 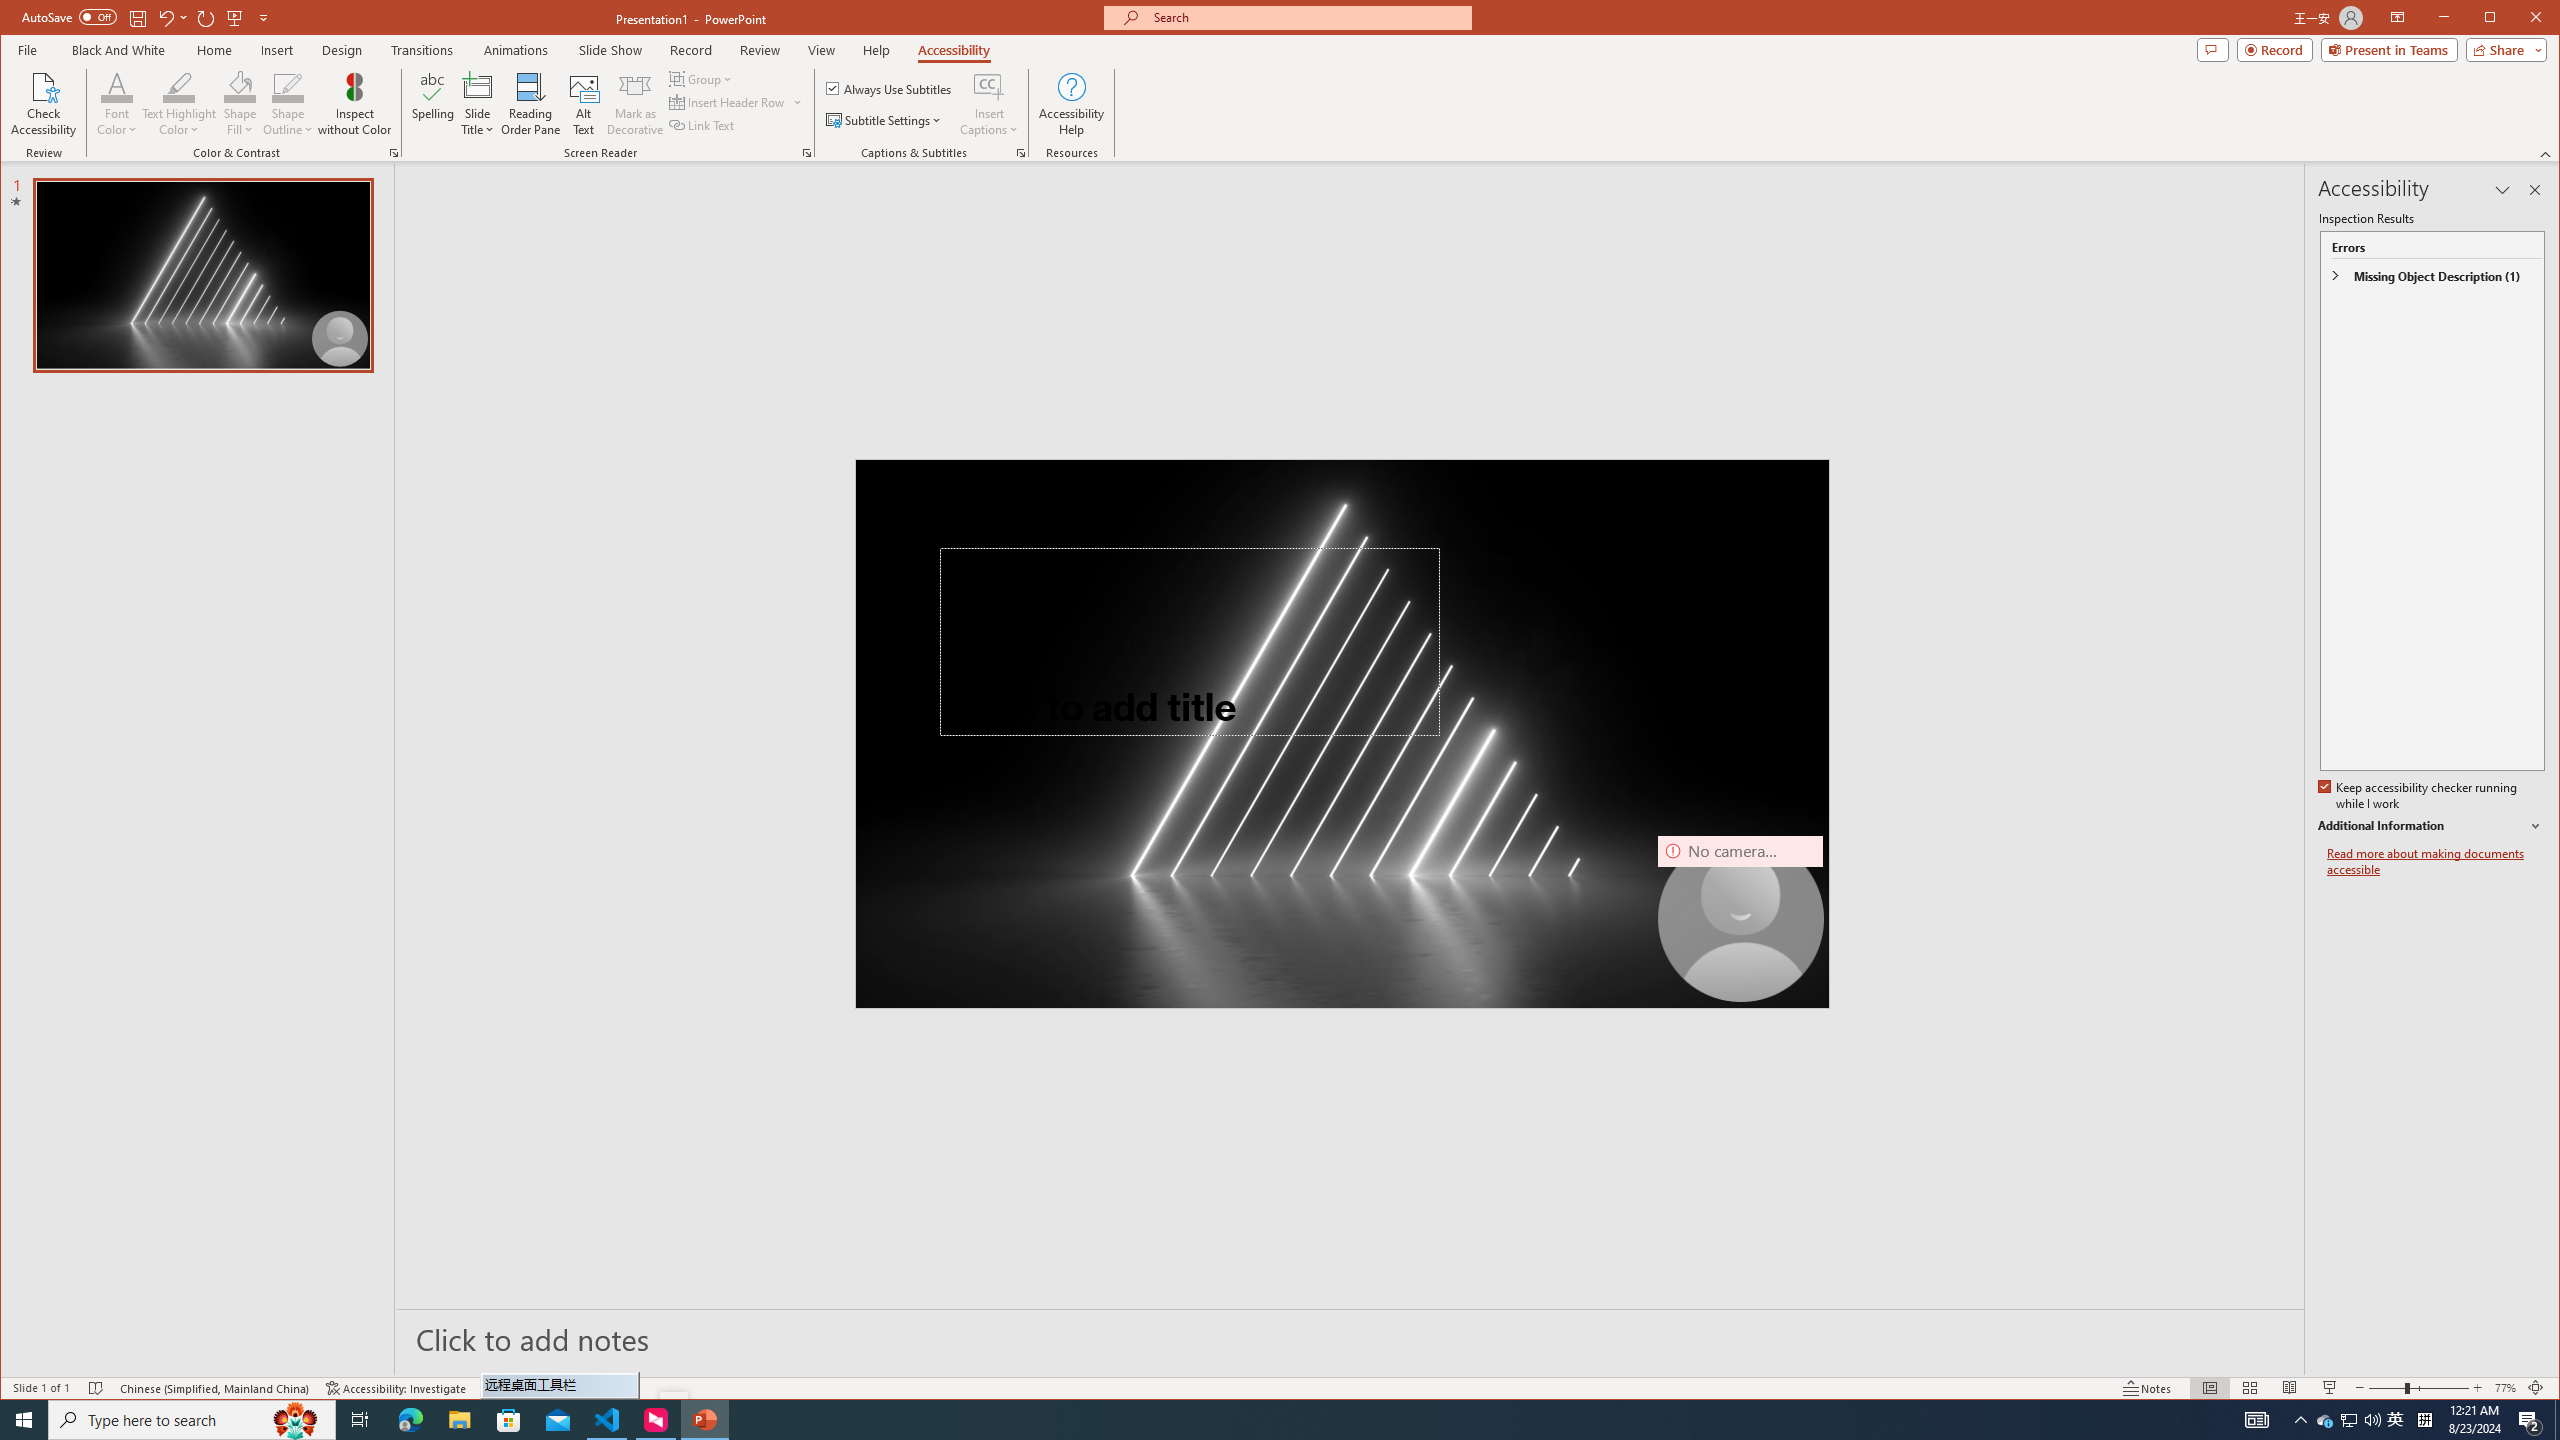 What do you see at coordinates (478, 86) in the screenshot?
I see `Slide Title` at bounding box center [478, 86].